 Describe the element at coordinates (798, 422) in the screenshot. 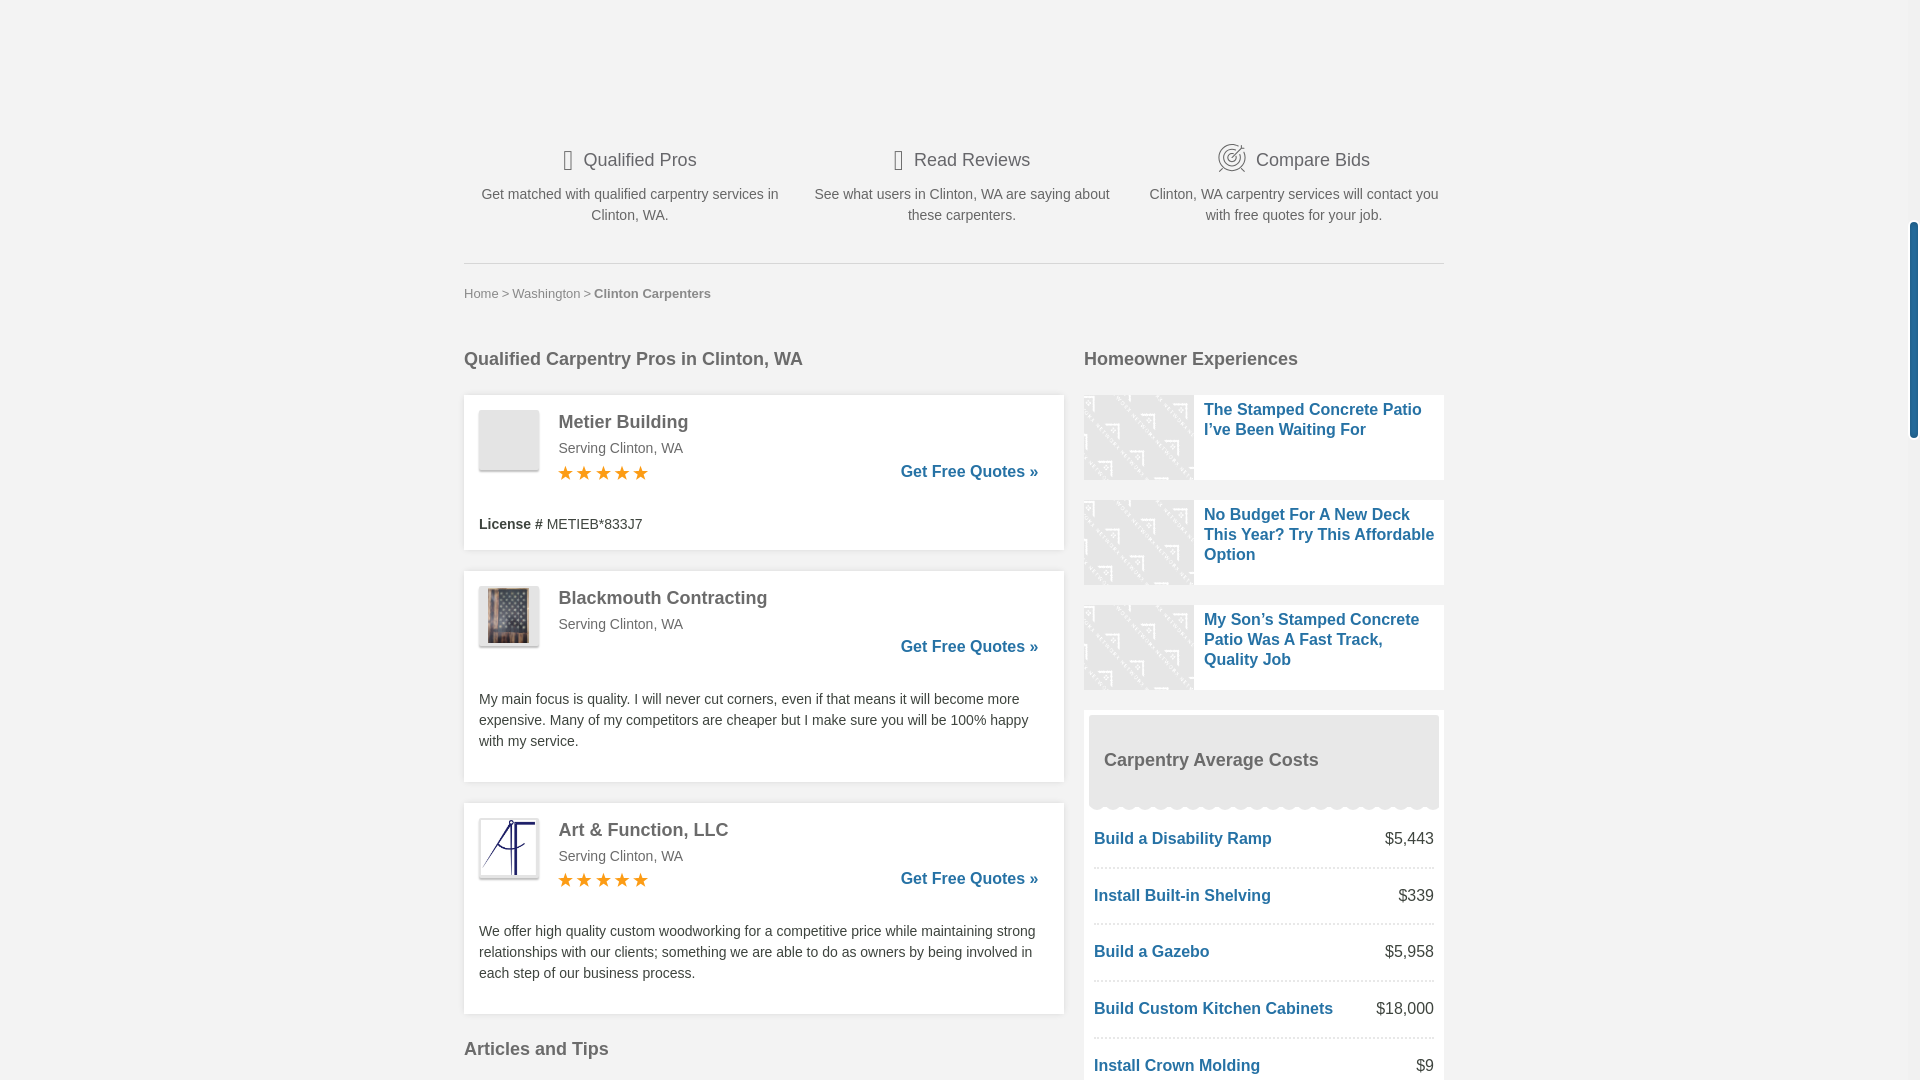

I see `Metier Building` at that location.